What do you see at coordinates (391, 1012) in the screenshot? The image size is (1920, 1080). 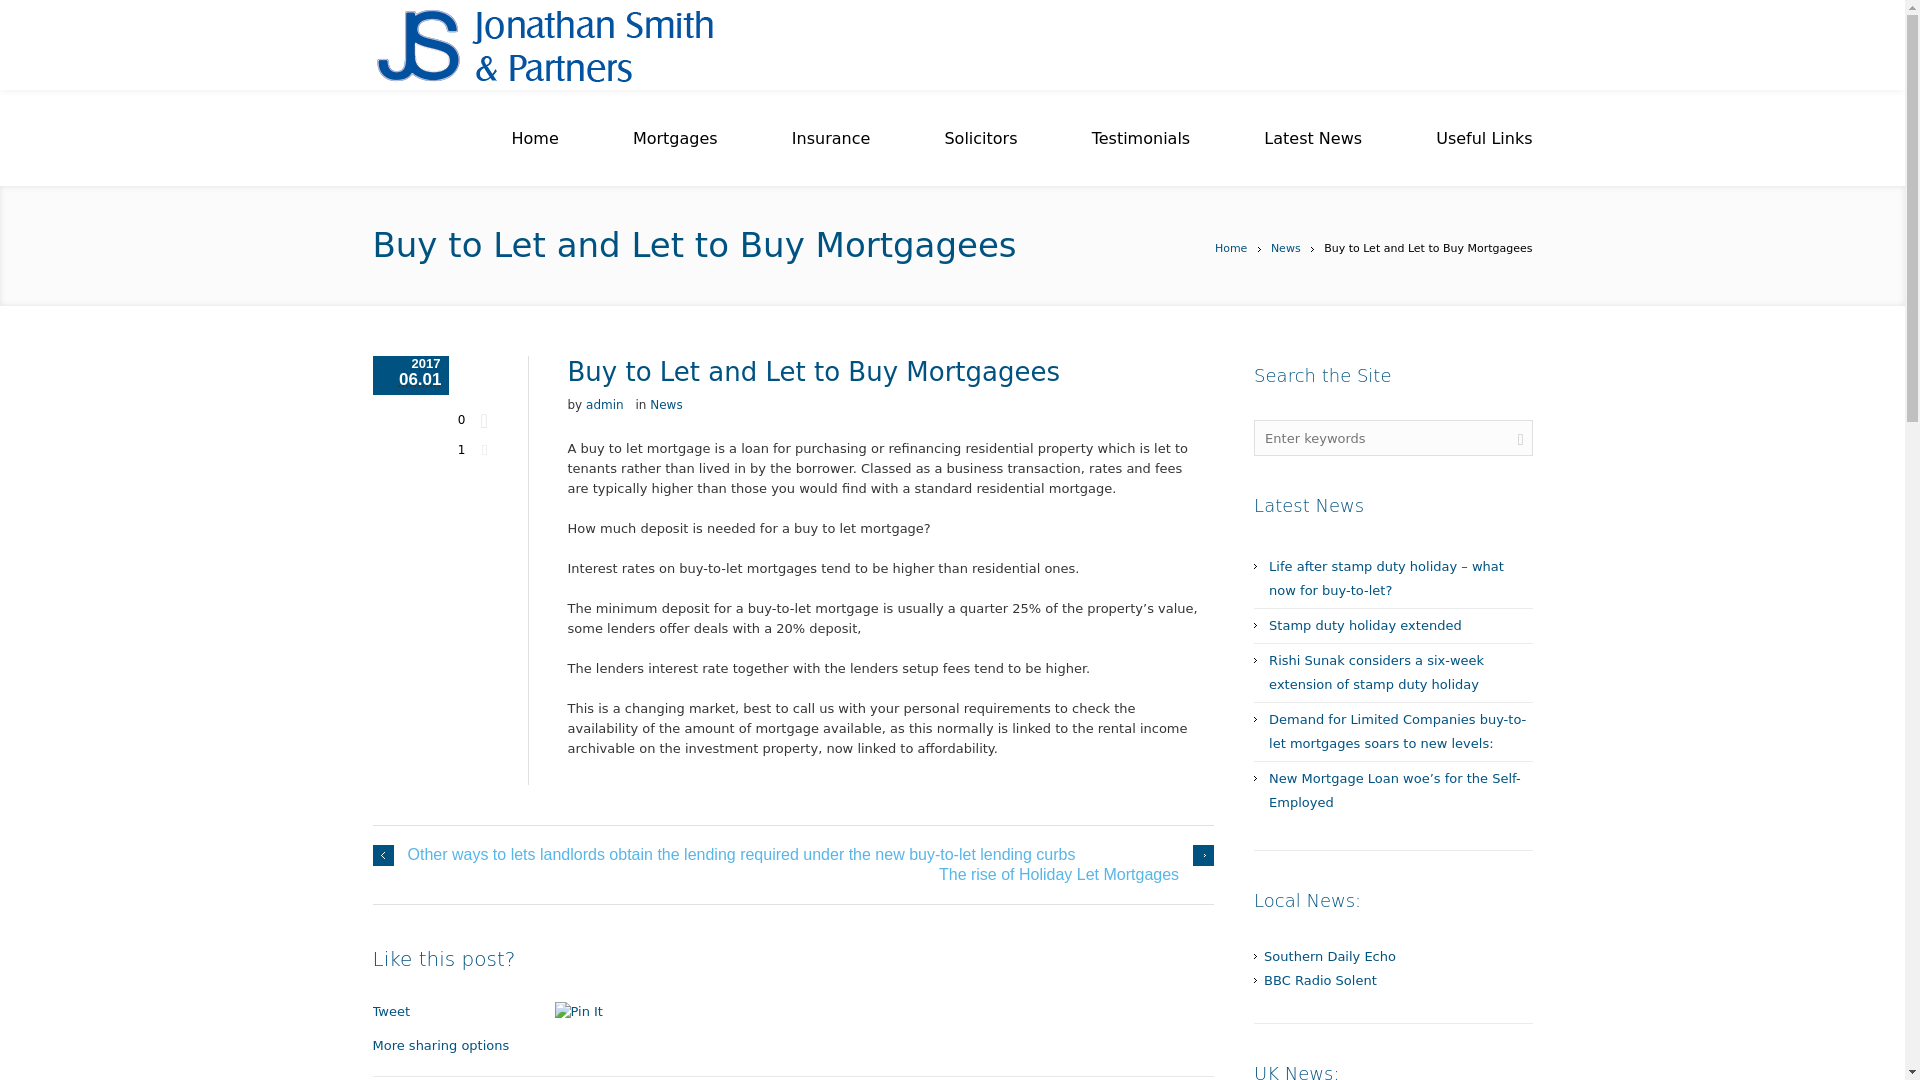 I see `Tweet` at bounding box center [391, 1012].